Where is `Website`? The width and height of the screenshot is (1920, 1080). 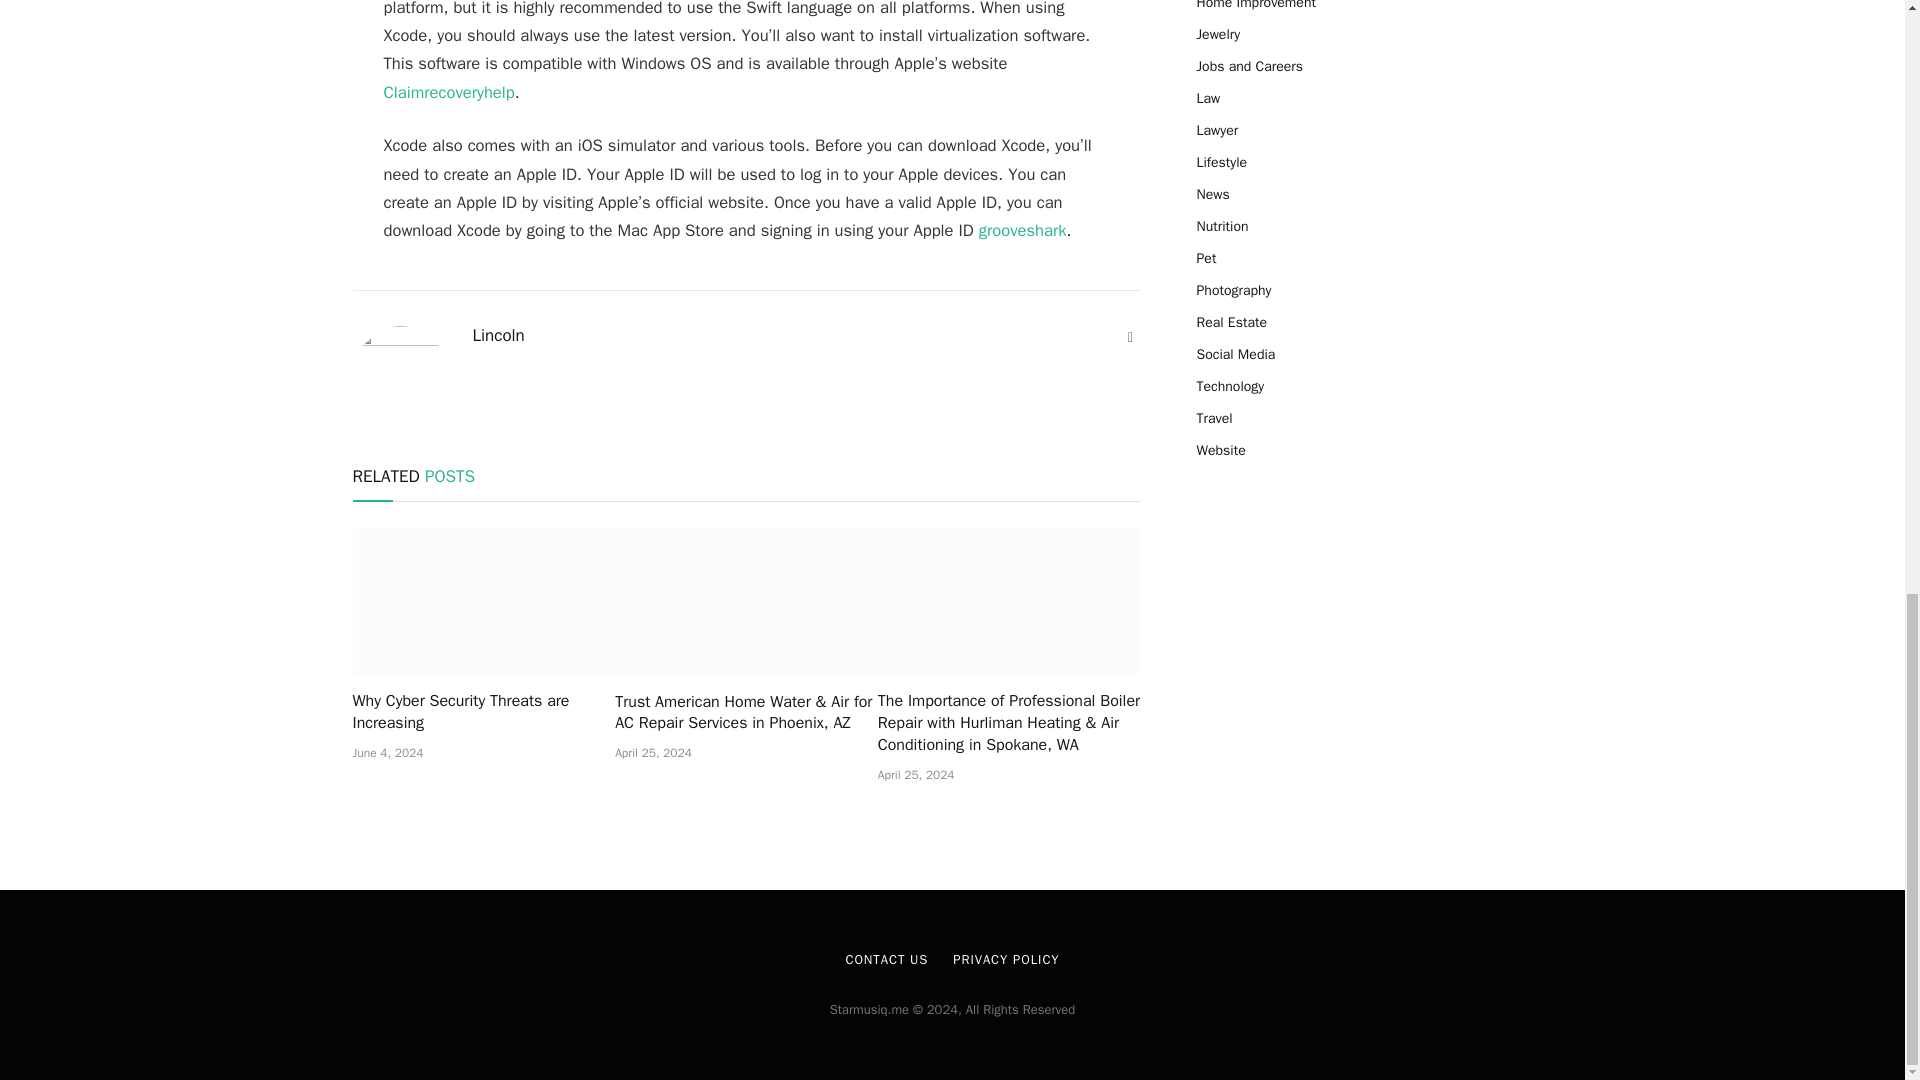
Website is located at coordinates (1130, 338).